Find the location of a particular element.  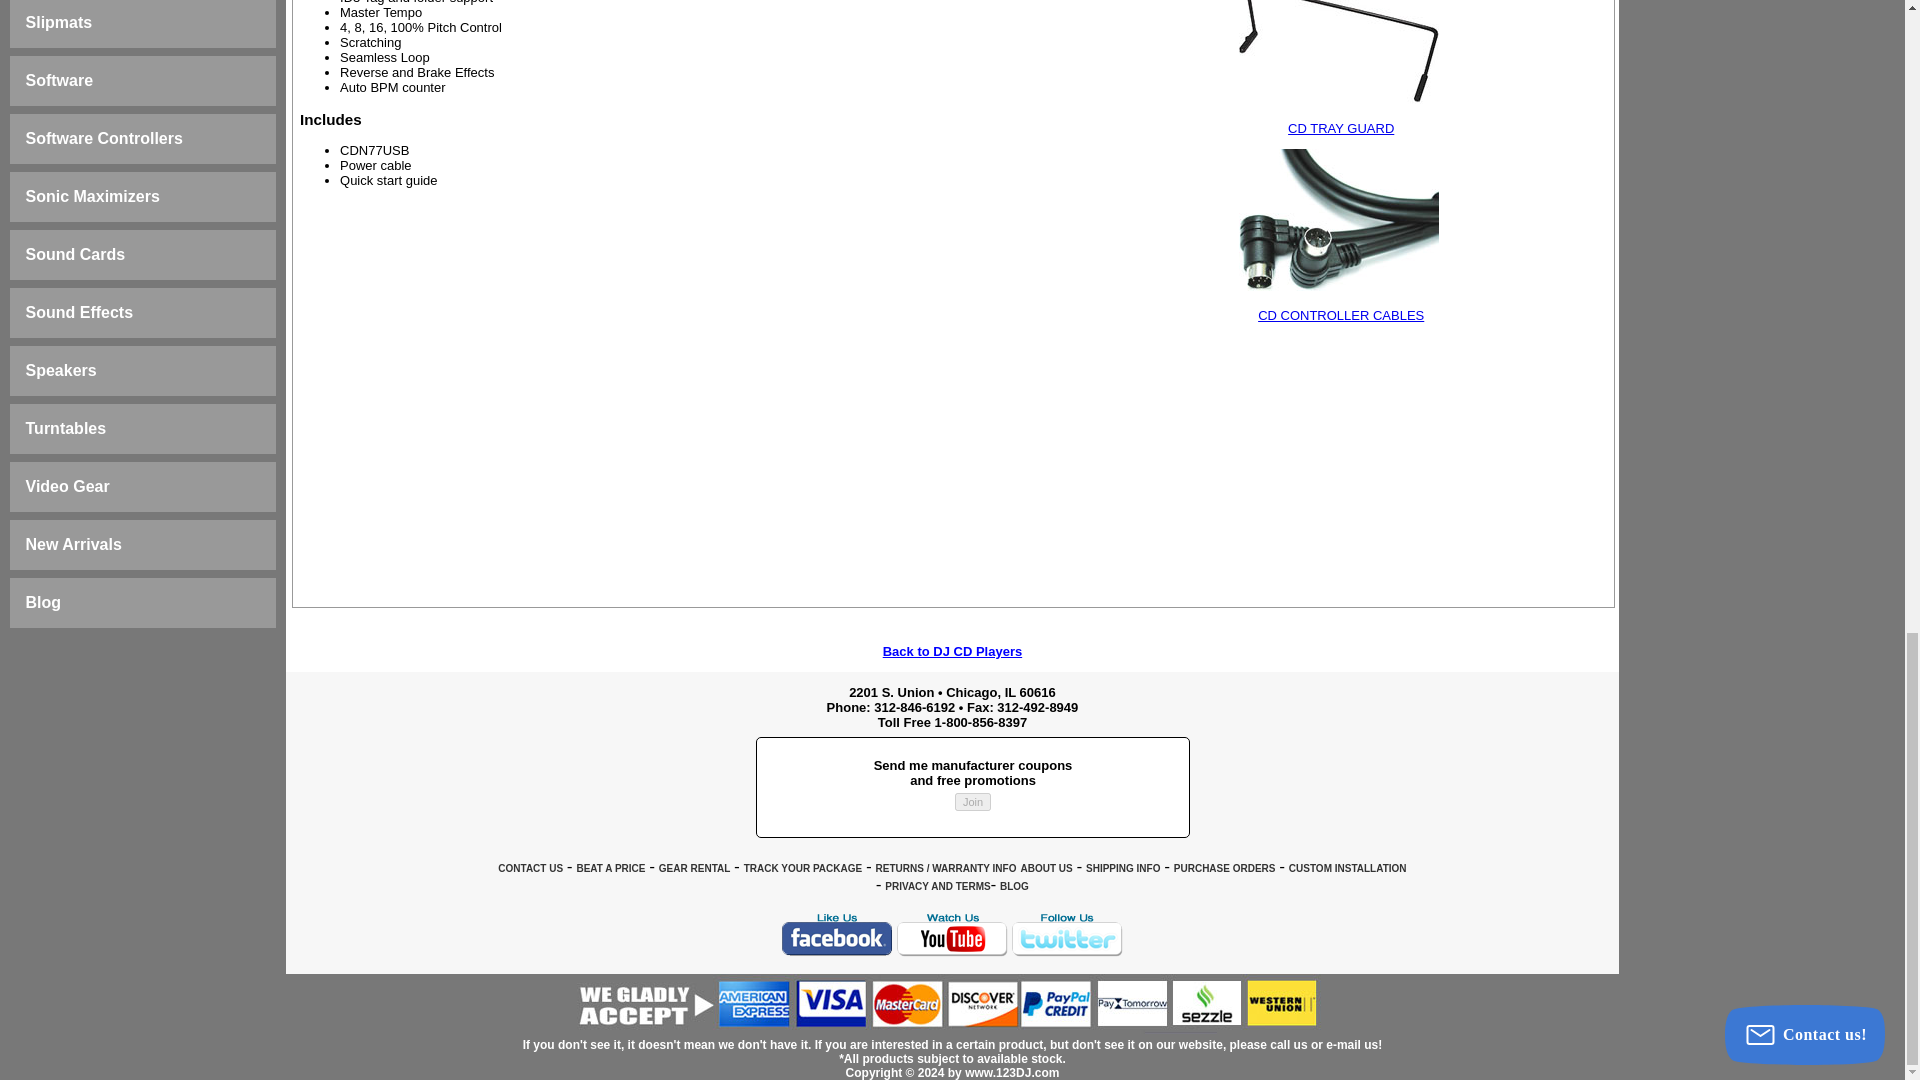

Software Controllers is located at coordinates (104, 138).